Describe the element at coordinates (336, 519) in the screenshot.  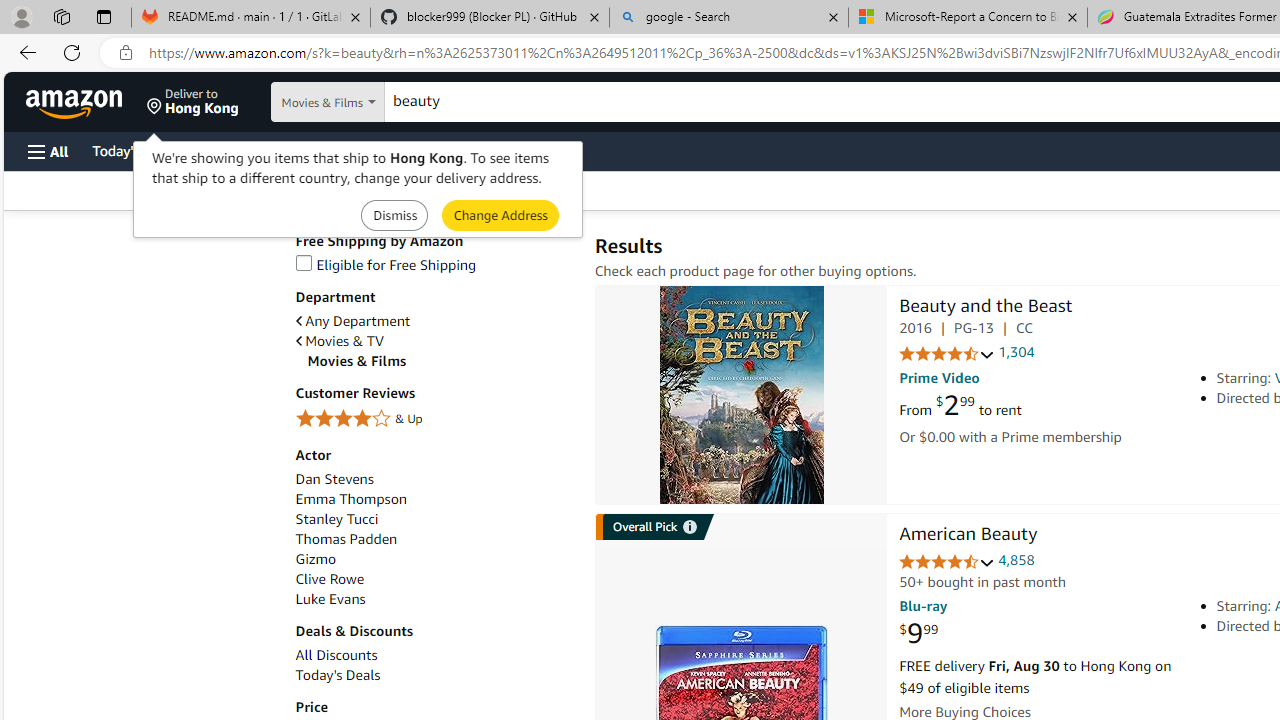
I see `Stanley Tucci` at that location.